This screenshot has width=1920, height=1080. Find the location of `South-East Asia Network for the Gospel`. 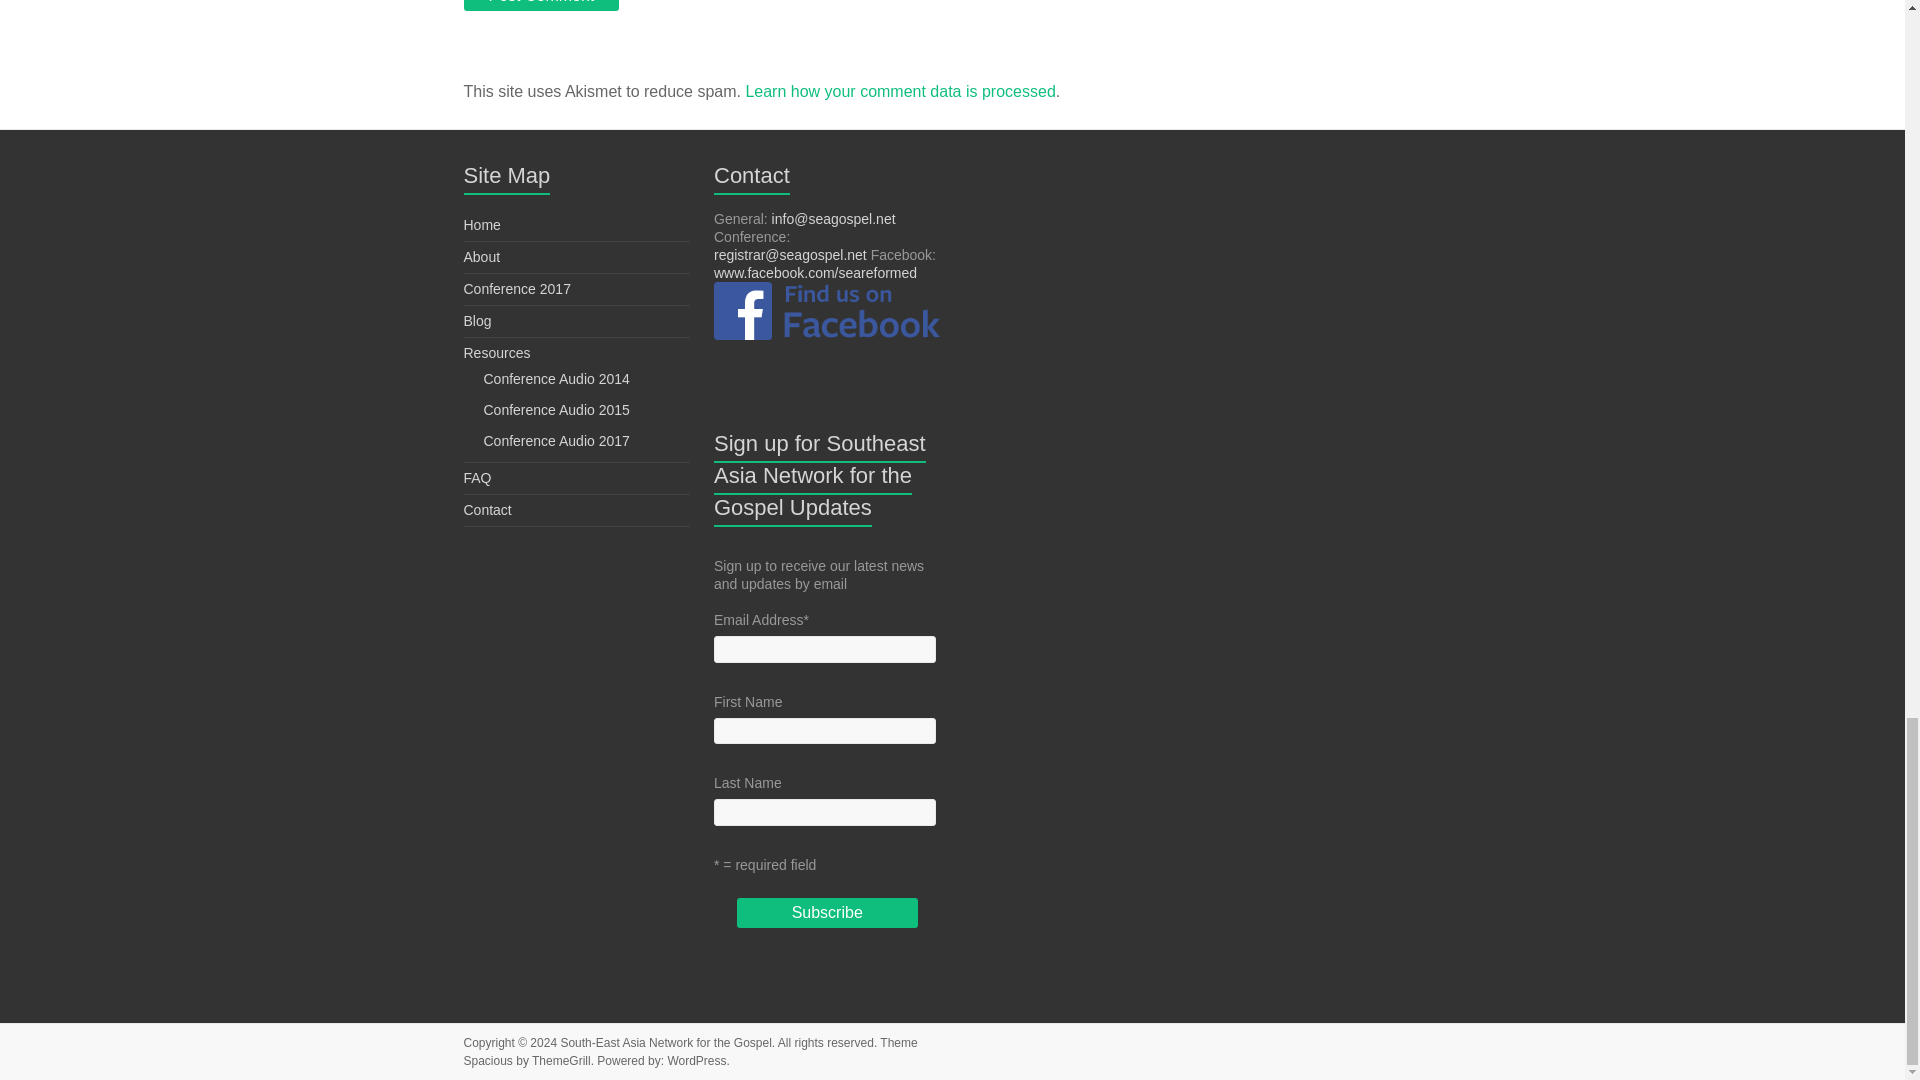

South-East Asia Network for the Gospel is located at coordinates (666, 1042).